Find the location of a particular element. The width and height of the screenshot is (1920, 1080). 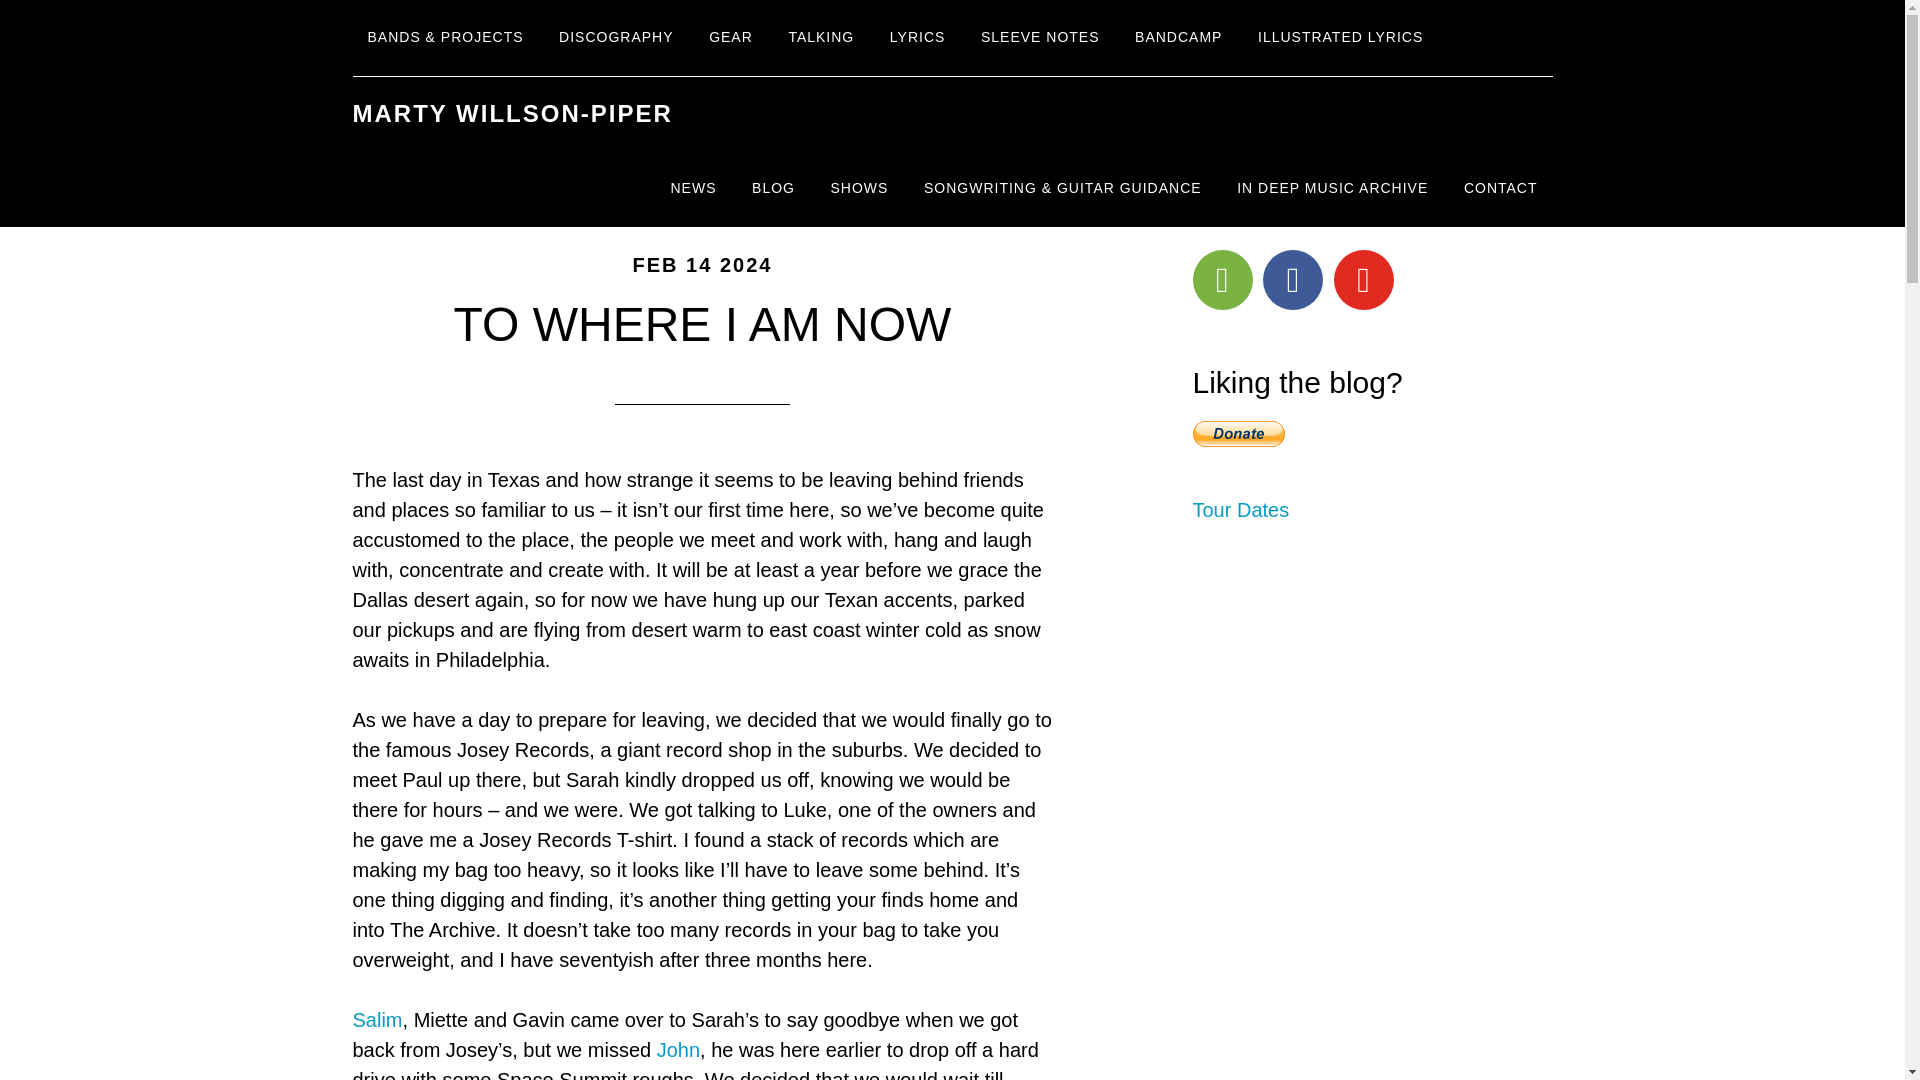

TALKING is located at coordinates (821, 38).